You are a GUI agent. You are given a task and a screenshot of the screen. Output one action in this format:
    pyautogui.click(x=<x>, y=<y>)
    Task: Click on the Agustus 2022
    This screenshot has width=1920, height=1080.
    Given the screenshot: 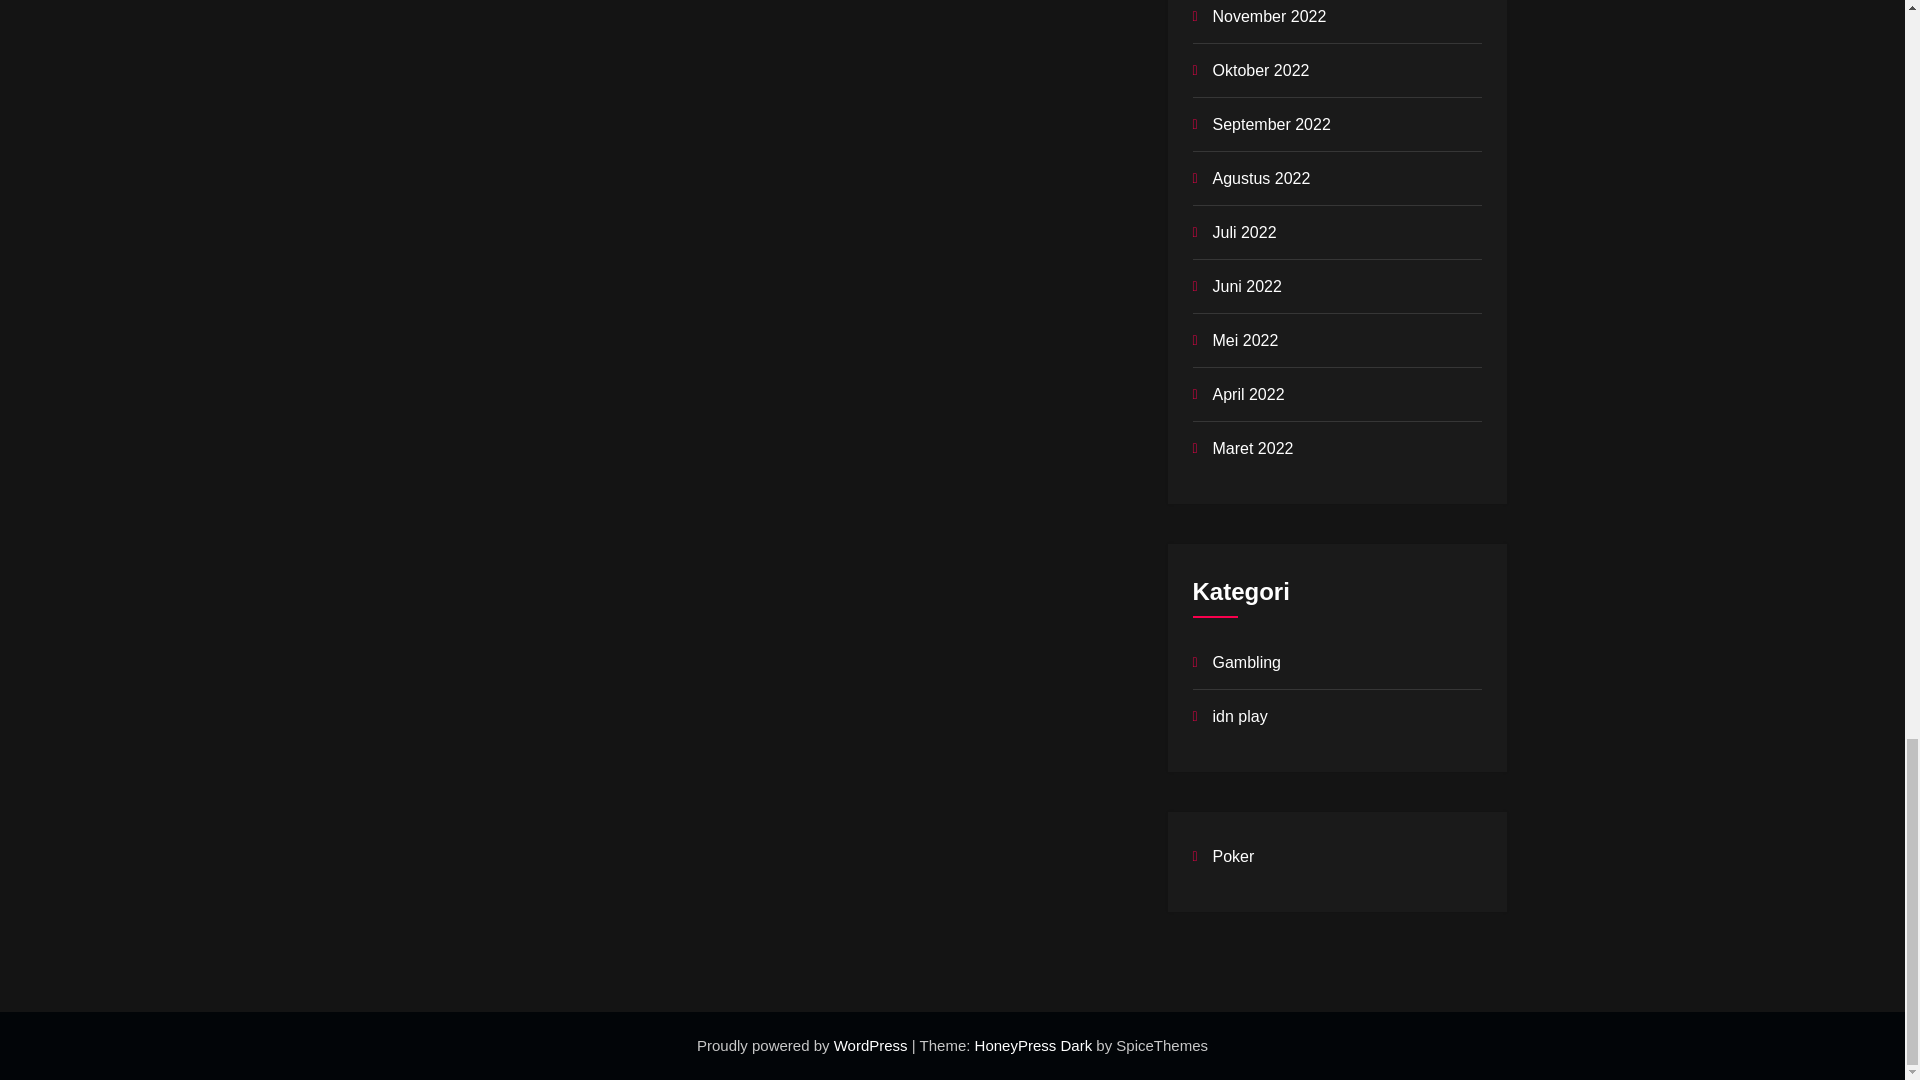 What is the action you would take?
    pyautogui.click(x=1260, y=178)
    